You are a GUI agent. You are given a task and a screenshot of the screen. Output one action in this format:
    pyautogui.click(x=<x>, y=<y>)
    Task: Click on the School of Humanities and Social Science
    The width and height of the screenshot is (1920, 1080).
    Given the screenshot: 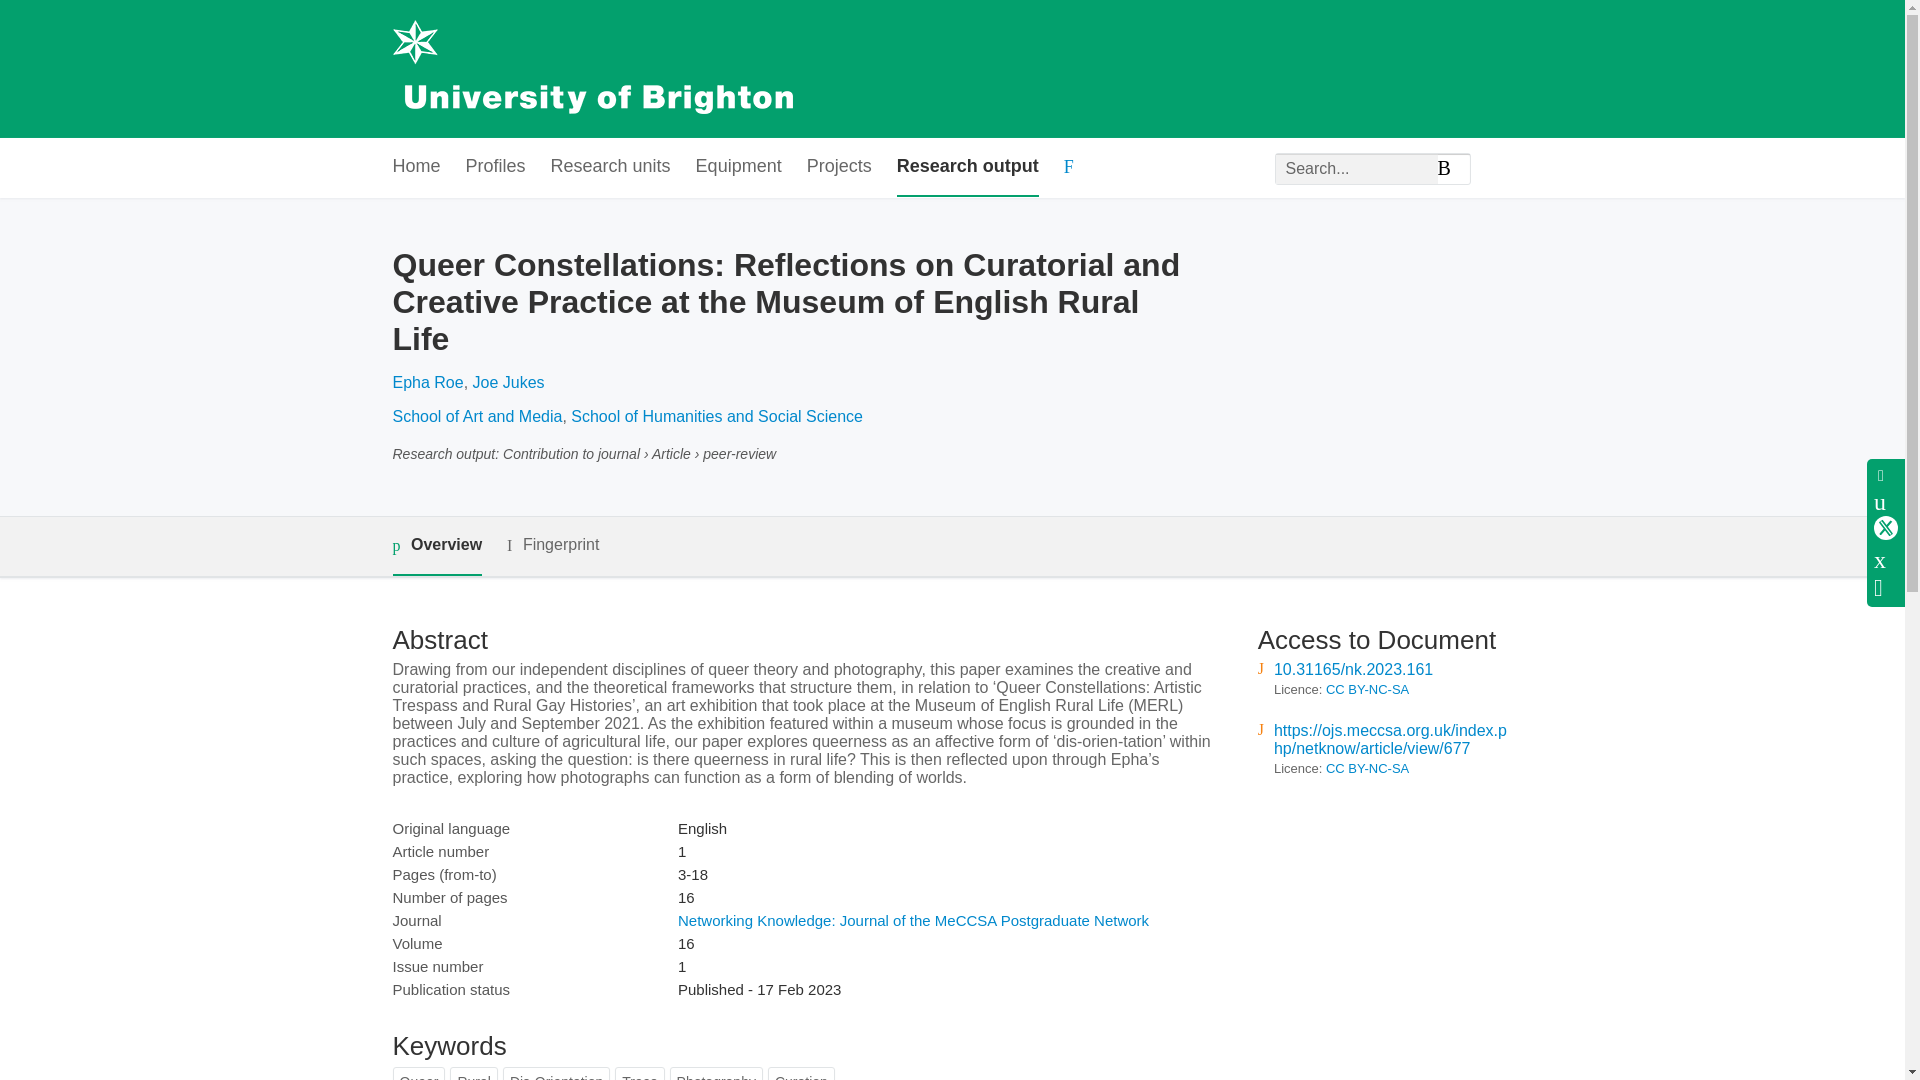 What is the action you would take?
    pyautogui.click(x=716, y=416)
    